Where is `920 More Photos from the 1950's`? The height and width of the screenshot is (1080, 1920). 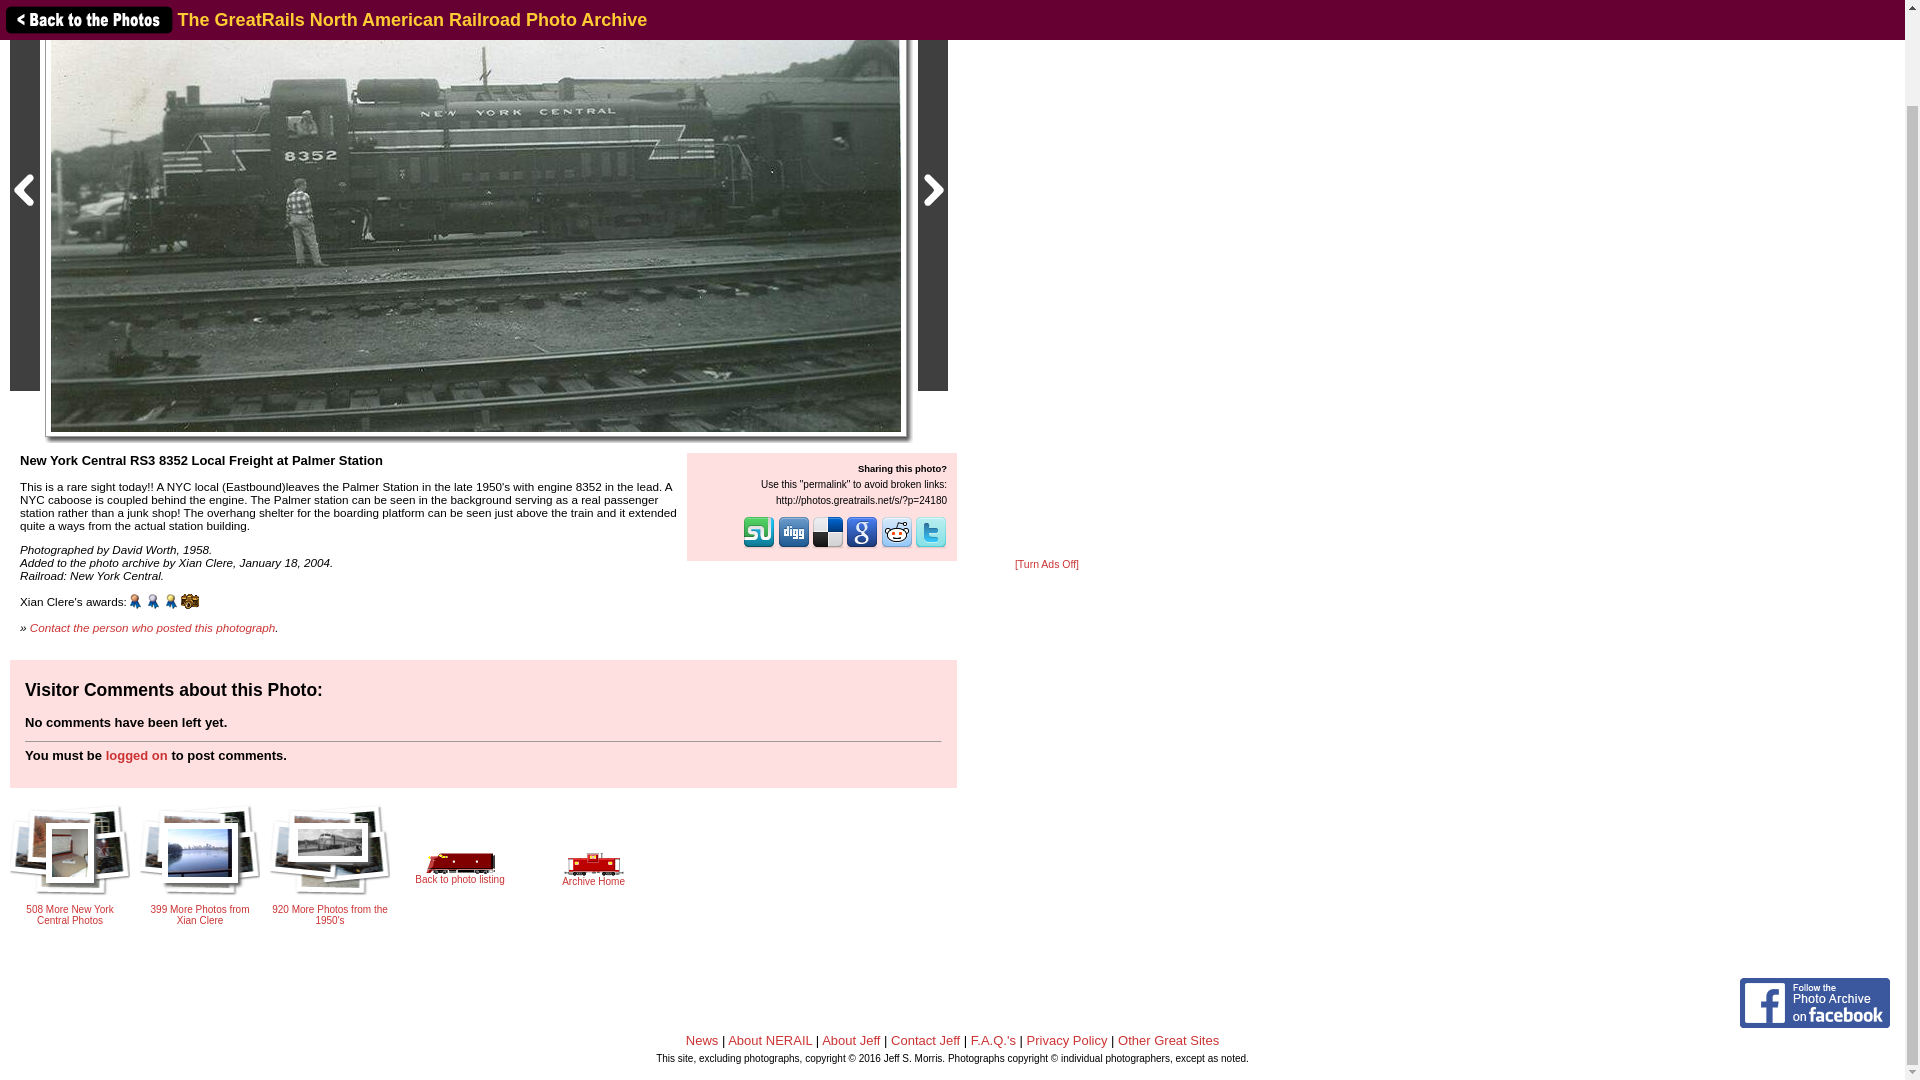 920 More Photos from the 1950's is located at coordinates (330, 888).